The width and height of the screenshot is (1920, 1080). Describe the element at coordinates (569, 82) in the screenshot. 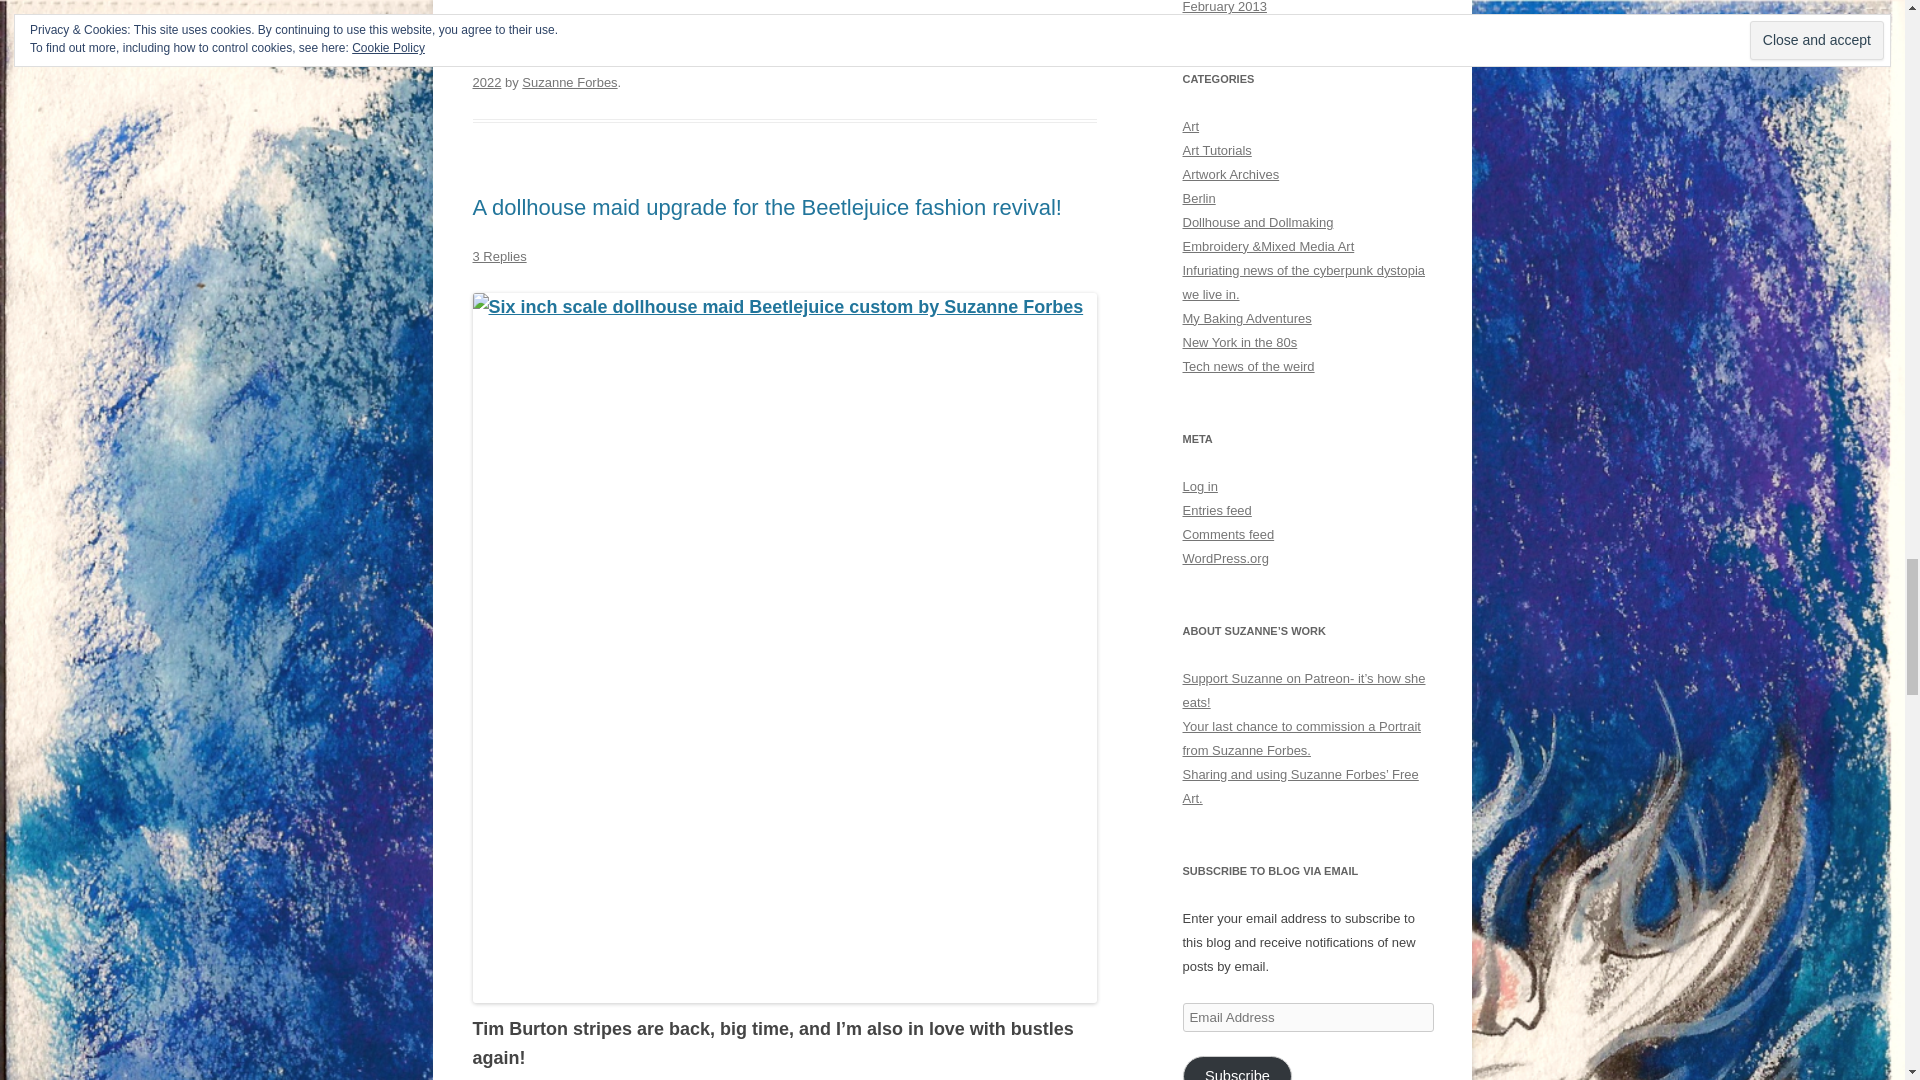

I see `View all posts by Suzanne Forbes` at that location.